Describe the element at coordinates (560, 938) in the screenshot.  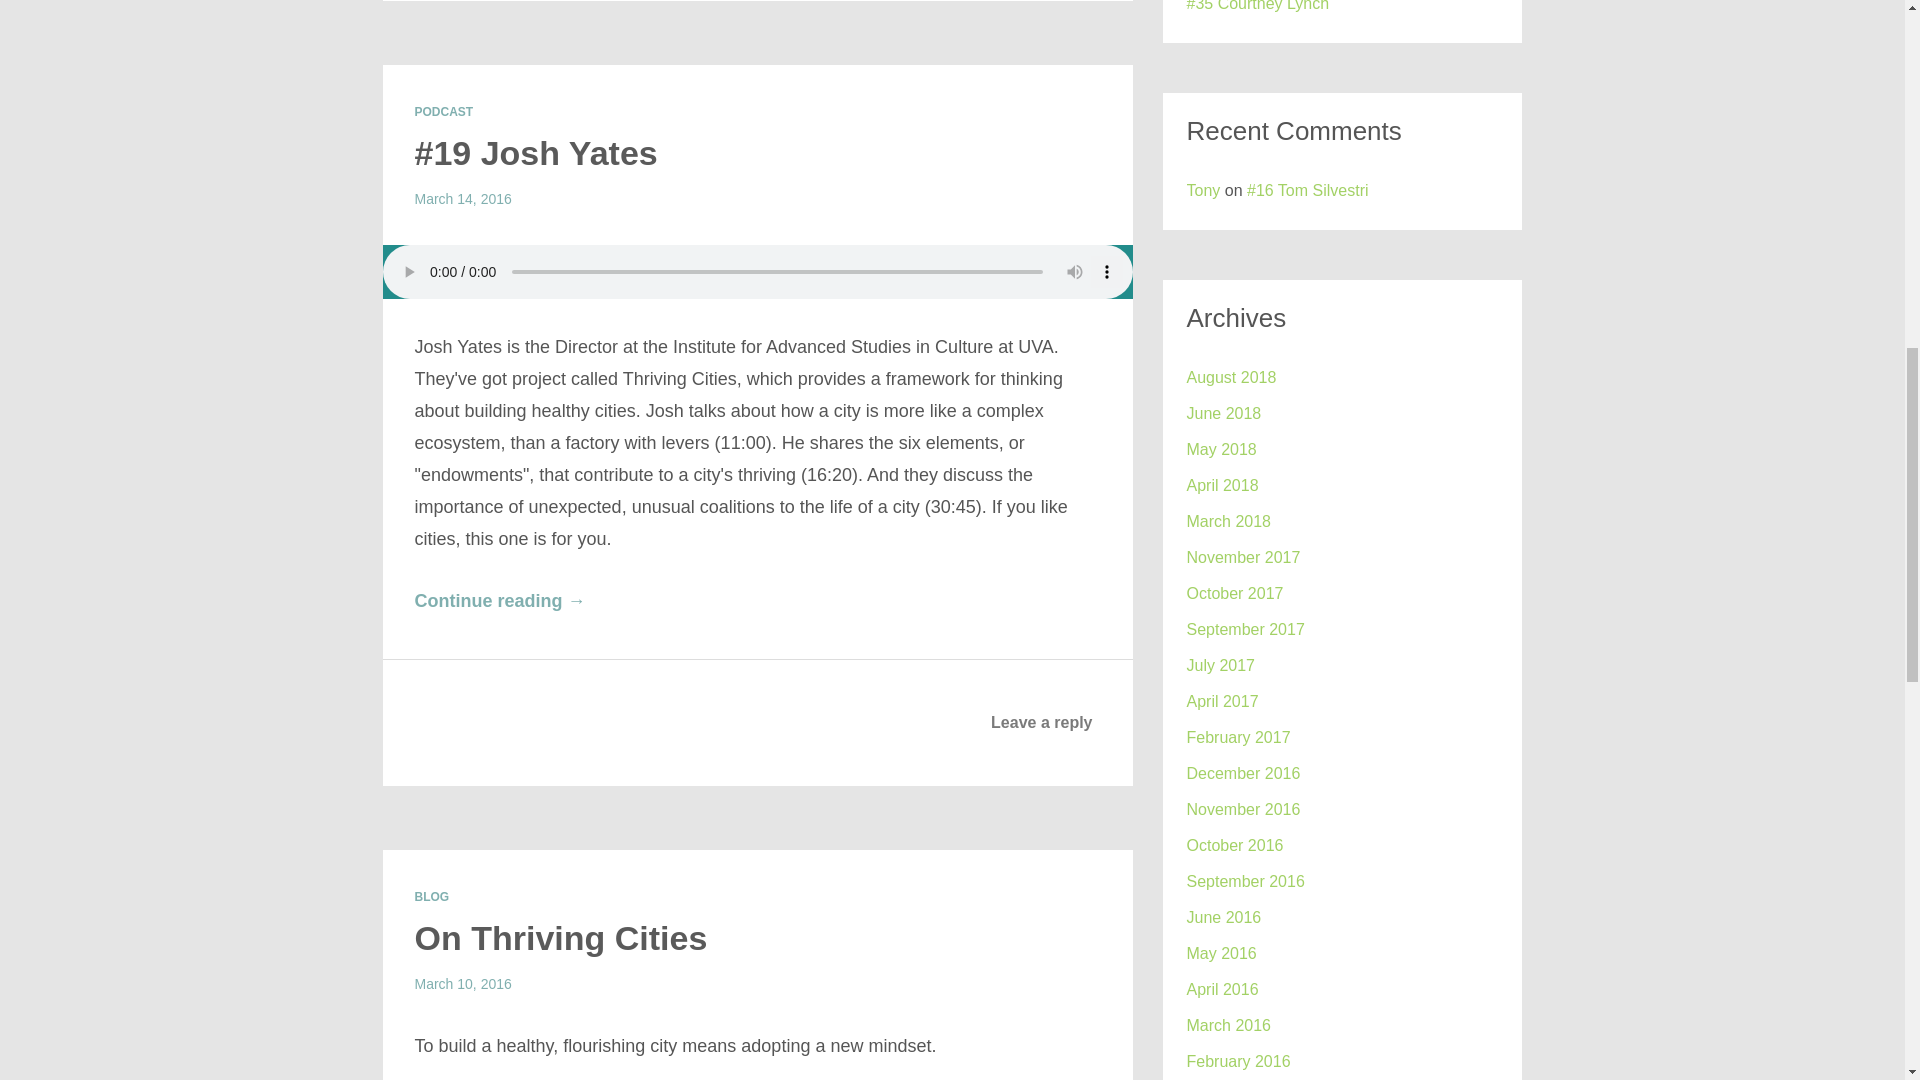
I see `On Thriving Cities` at that location.